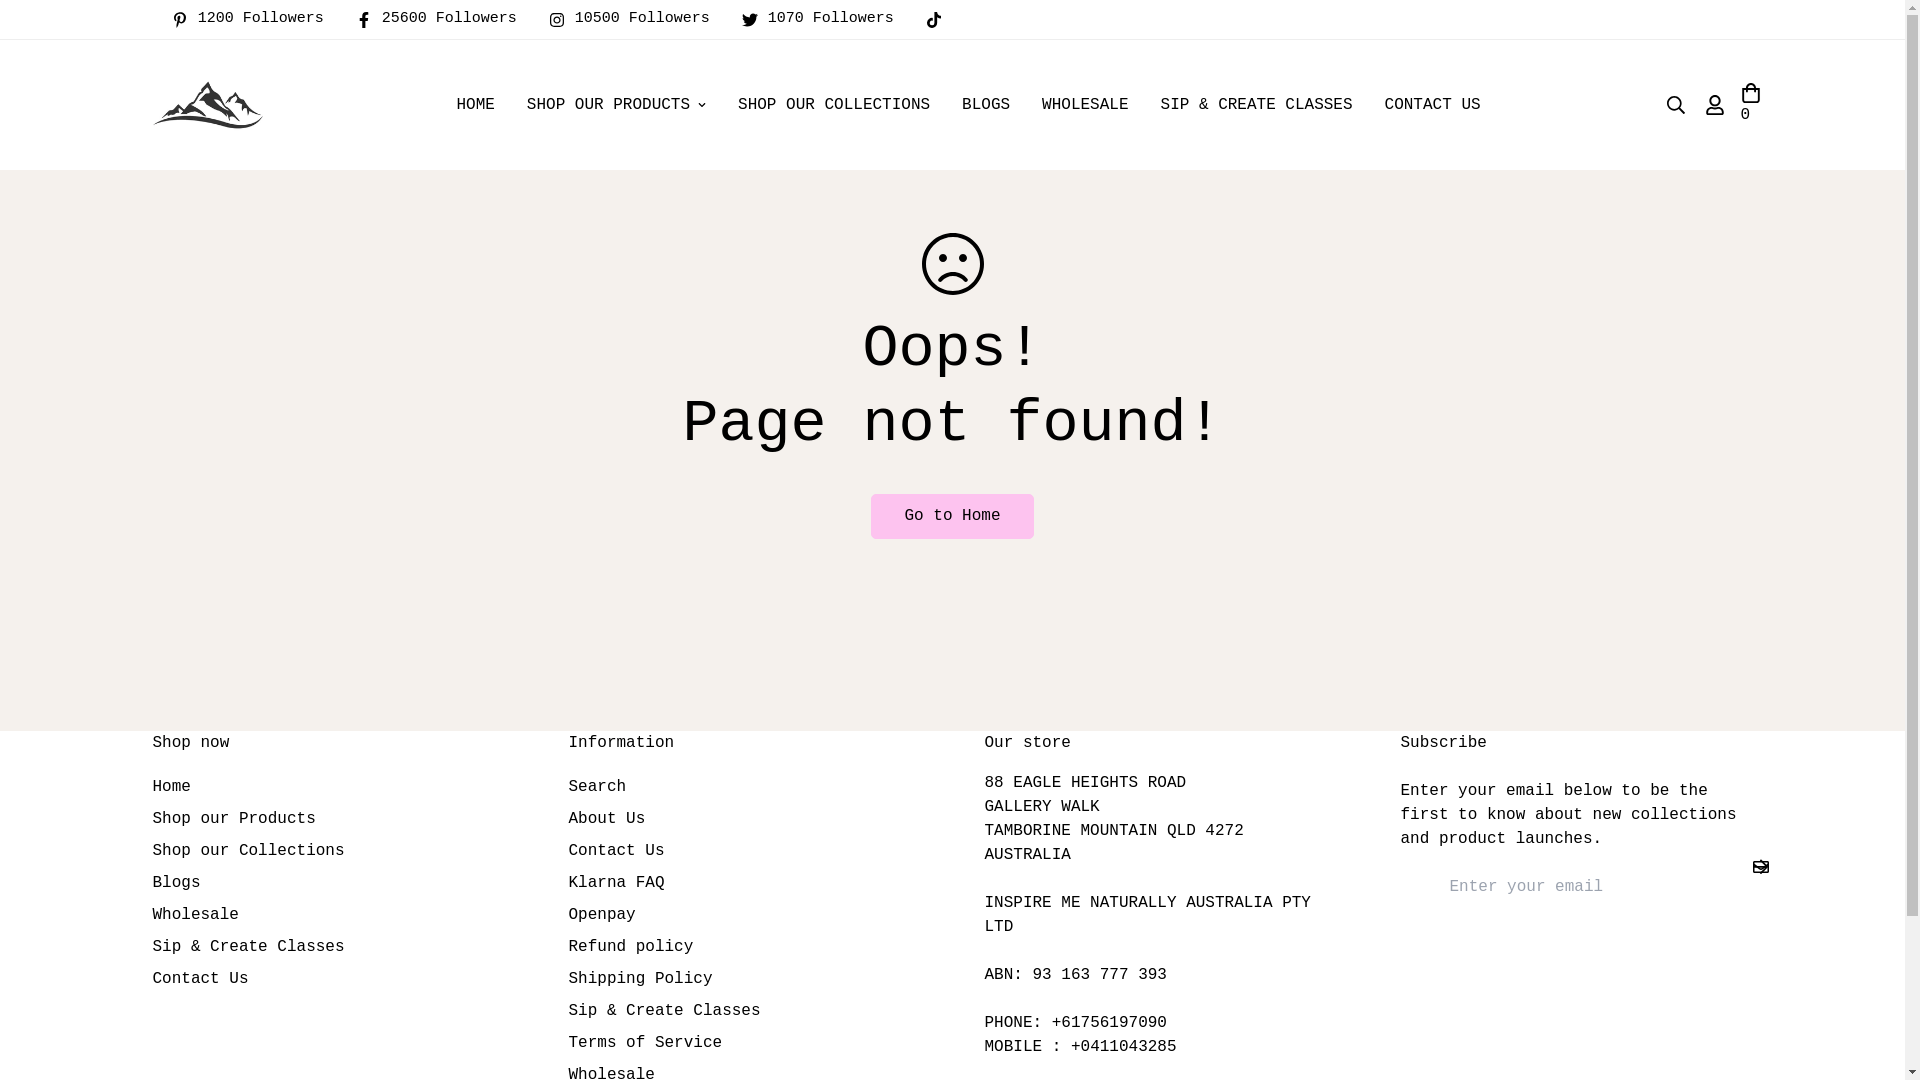  Describe the element at coordinates (826, 20) in the screenshot. I see `1070 Followers` at that location.